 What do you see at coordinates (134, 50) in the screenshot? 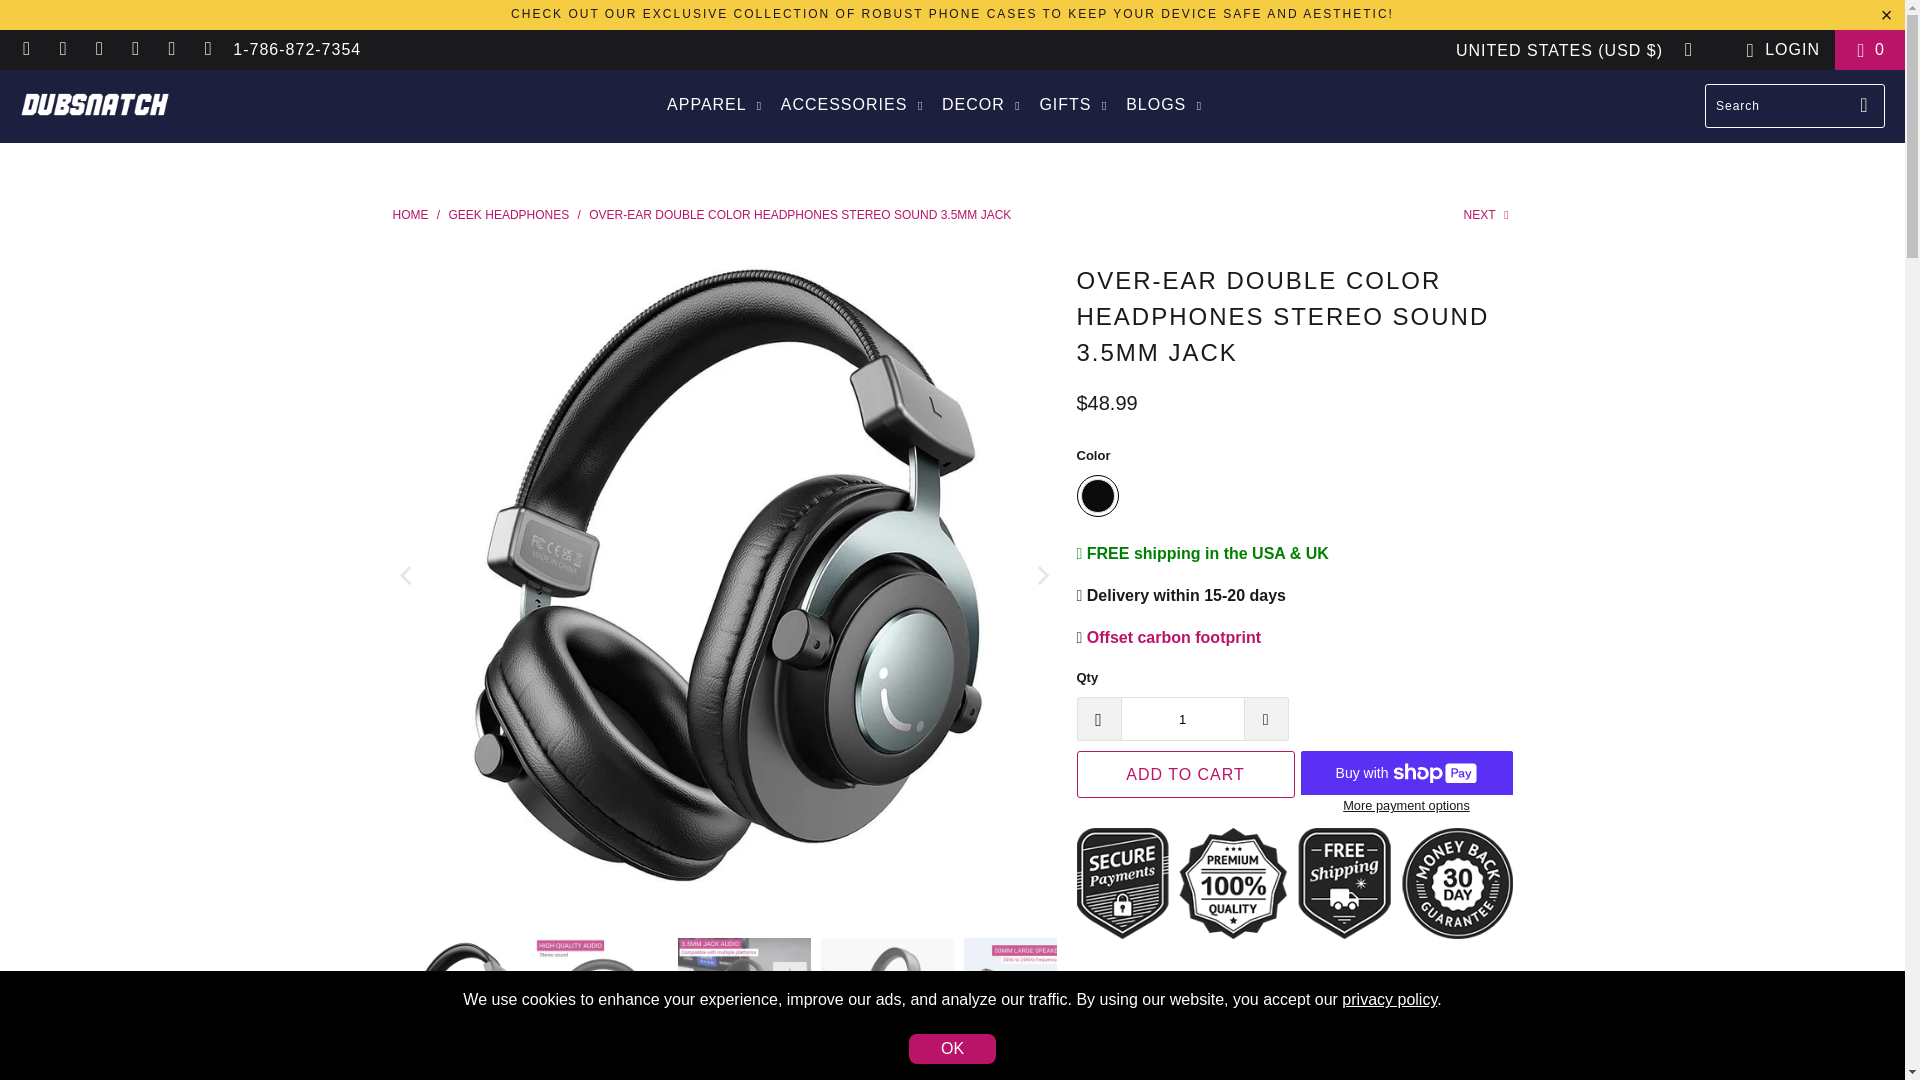
I see `Dubsnatch on Spotify` at bounding box center [134, 50].